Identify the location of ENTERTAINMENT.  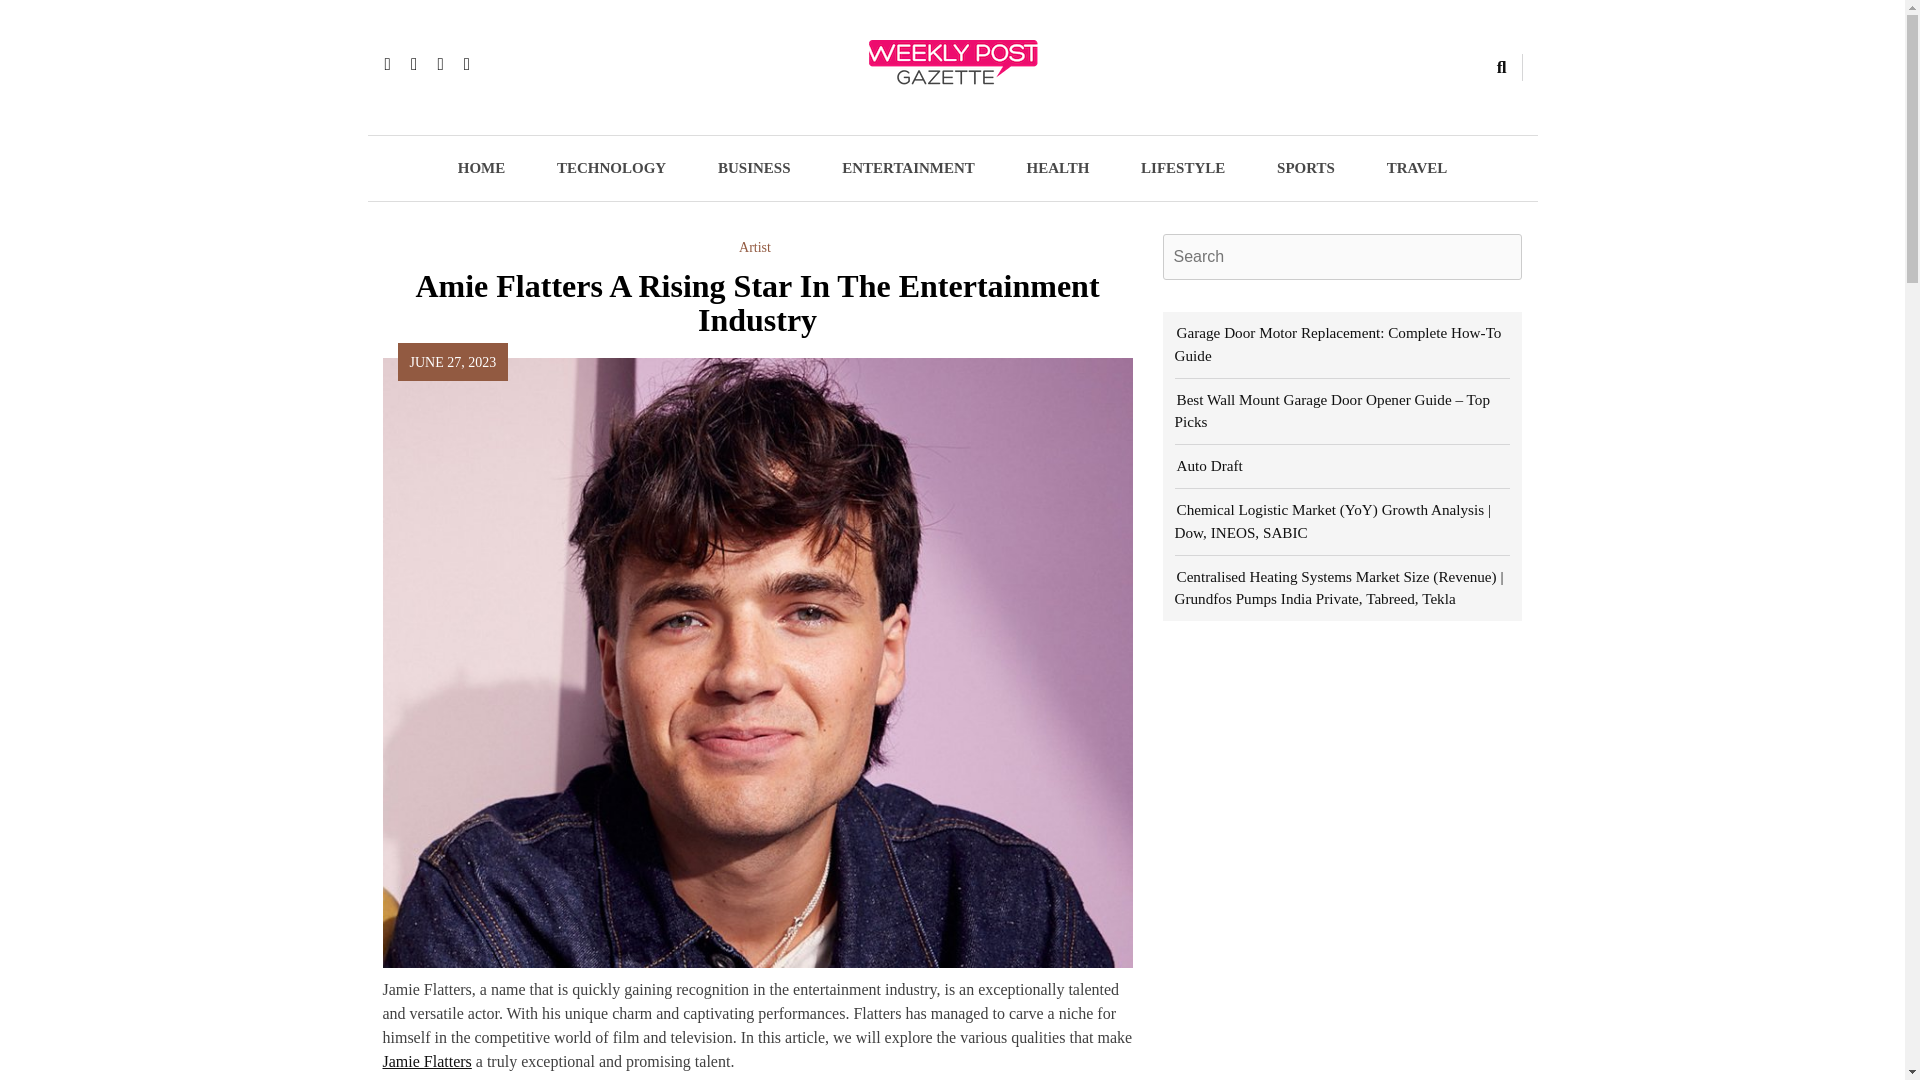
(908, 168).